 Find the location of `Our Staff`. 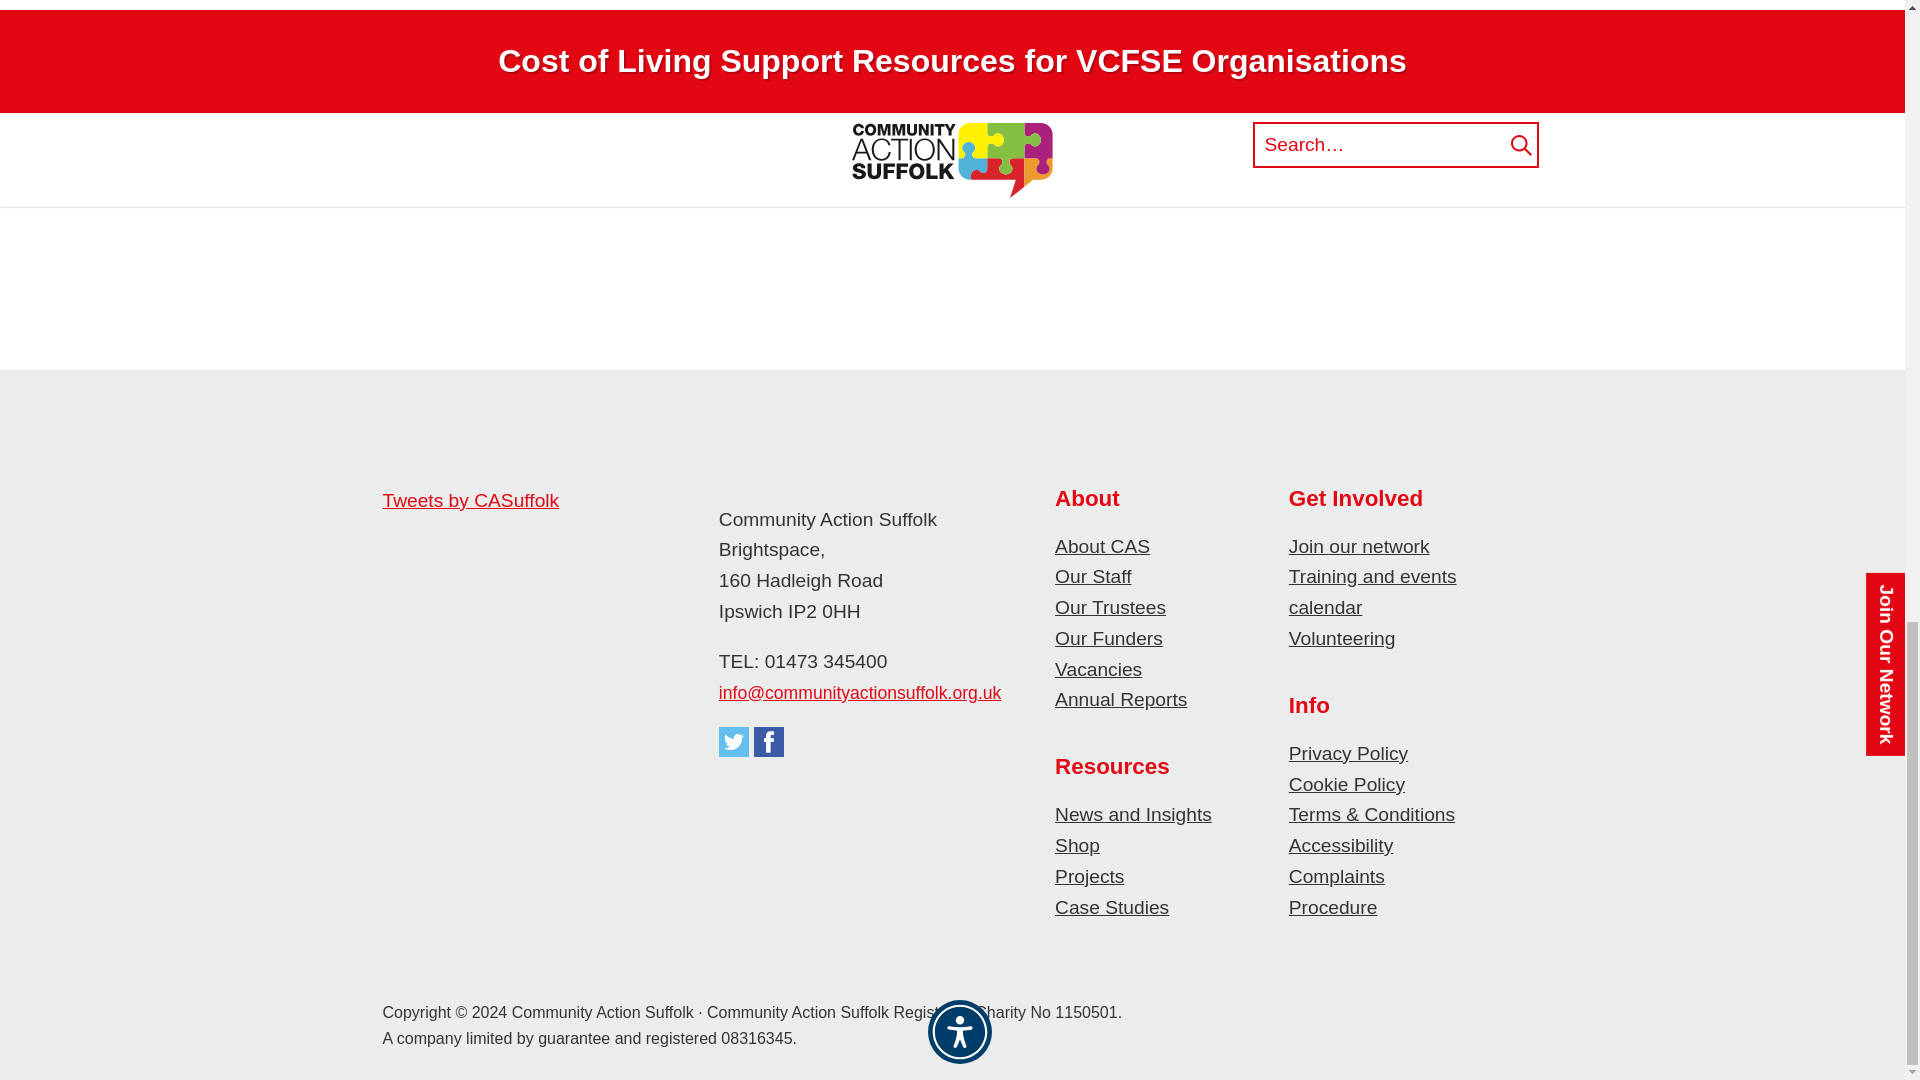

Our Staff is located at coordinates (1092, 576).